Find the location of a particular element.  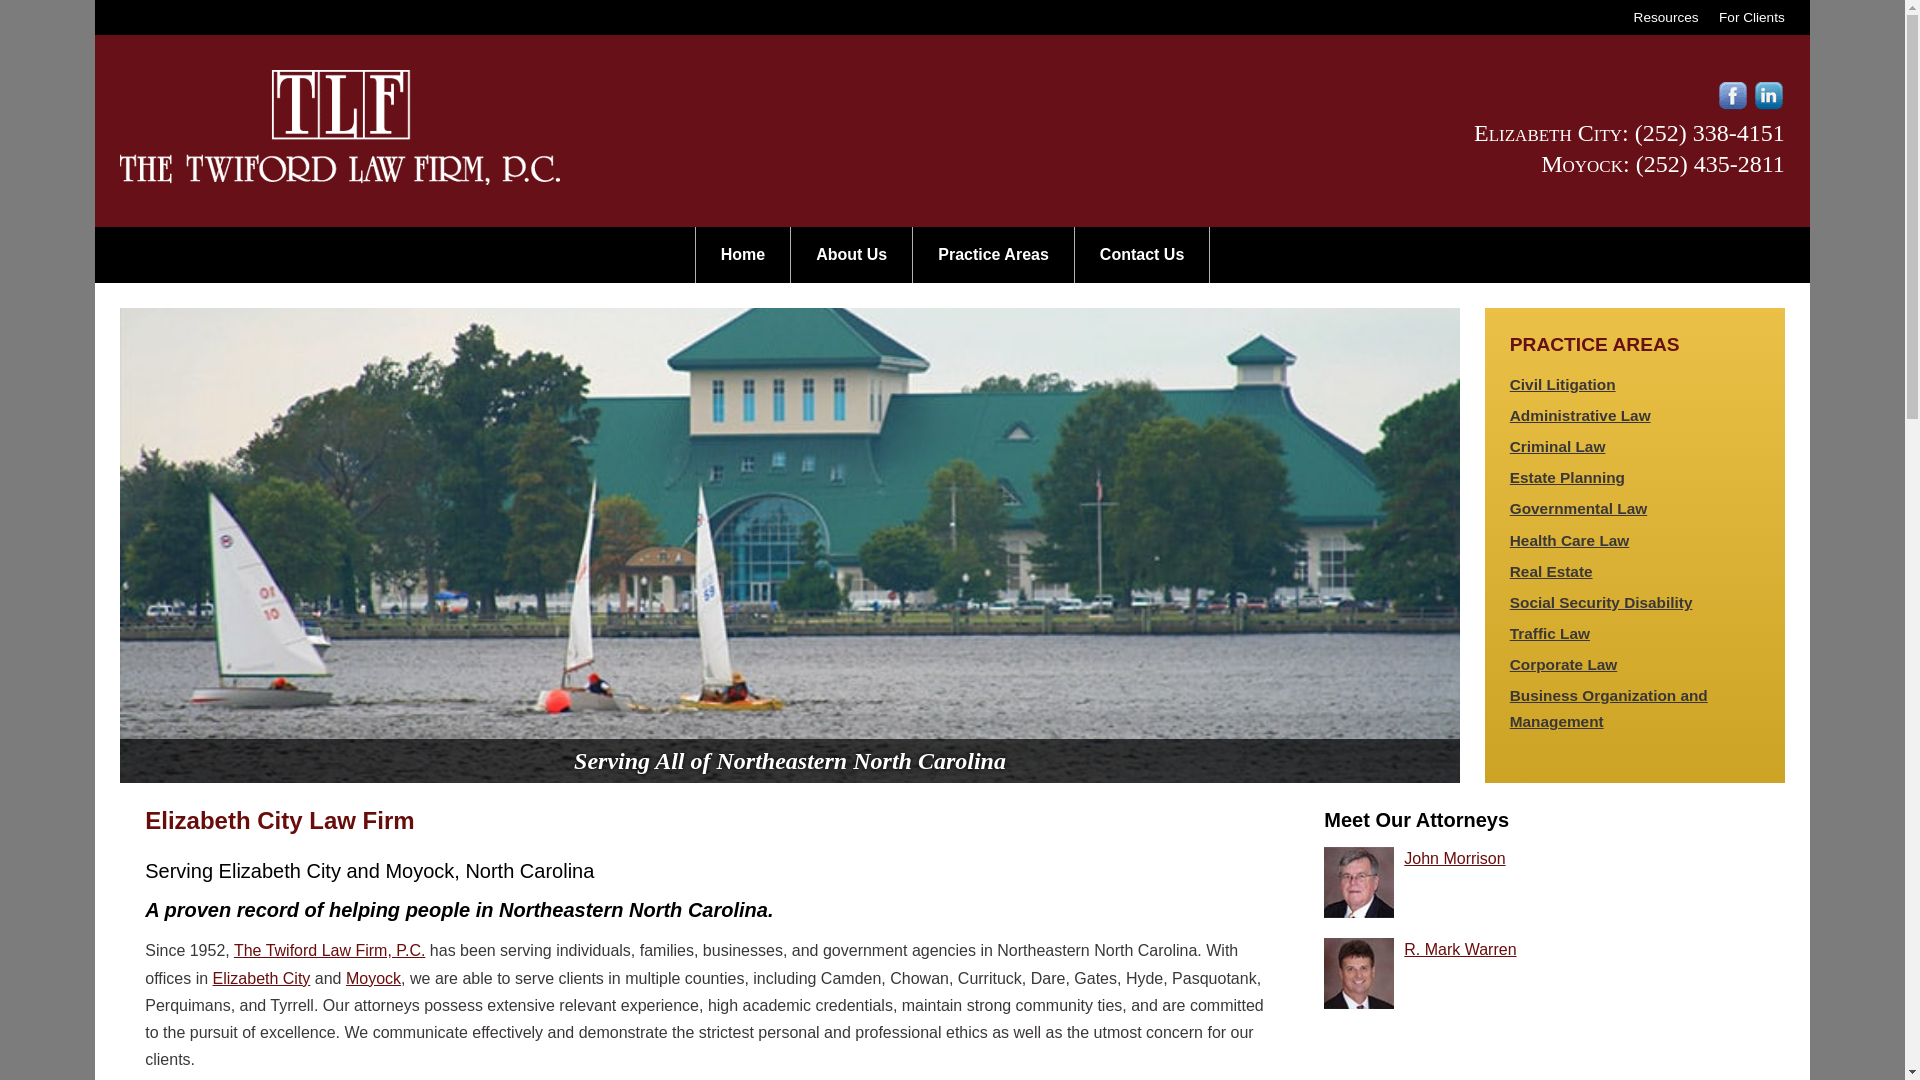

Corporate Law is located at coordinates (1564, 664).